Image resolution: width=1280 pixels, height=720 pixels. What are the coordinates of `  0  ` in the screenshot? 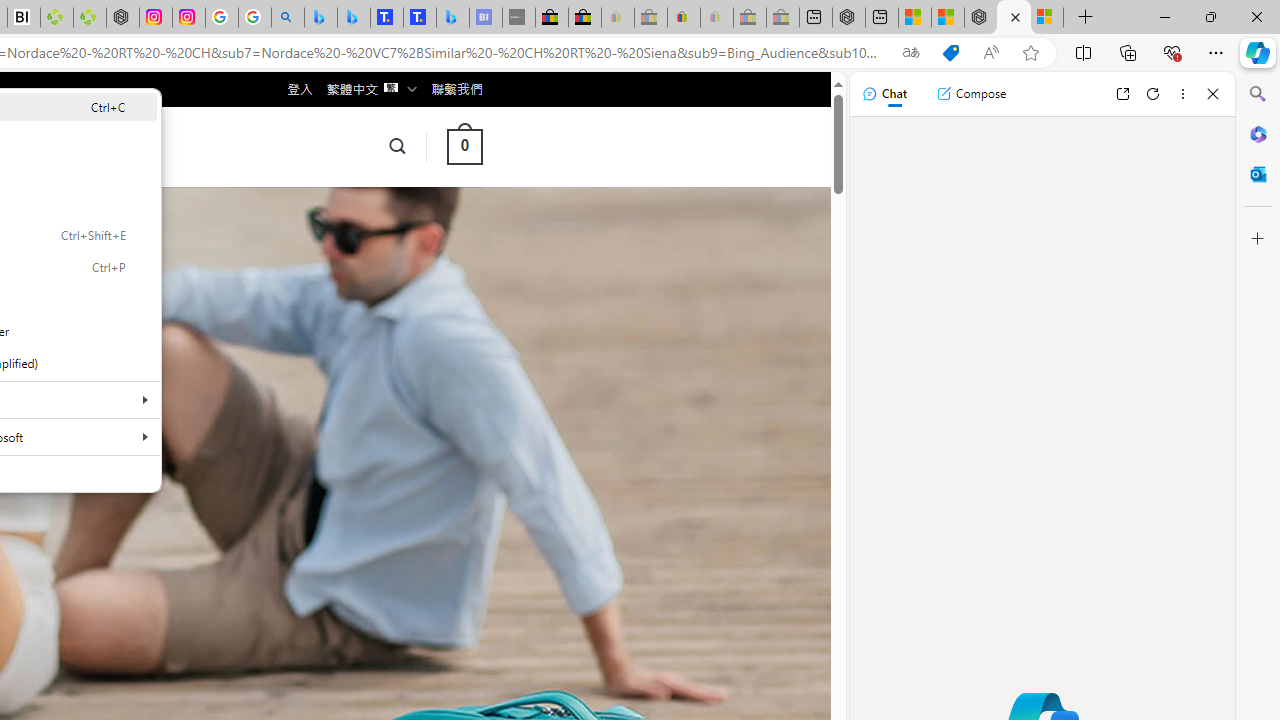 It's located at (464, 146).